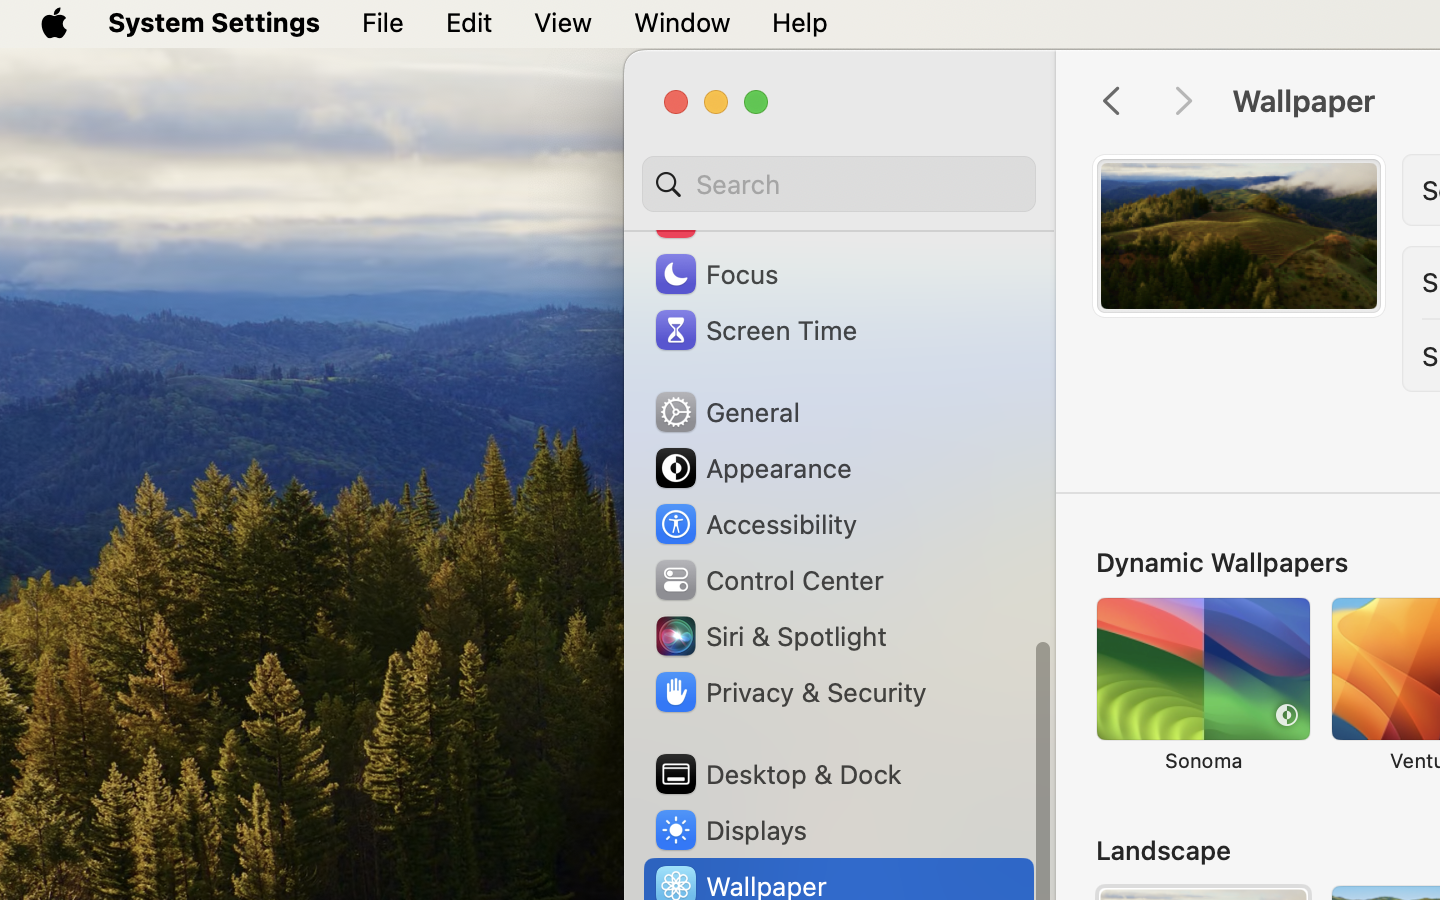 The height and width of the screenshot is (900, 1440). What do you see at coordinates (789, 692) in the screenshot?
I see `Privacy & Security` at bounding box center [789, 692].